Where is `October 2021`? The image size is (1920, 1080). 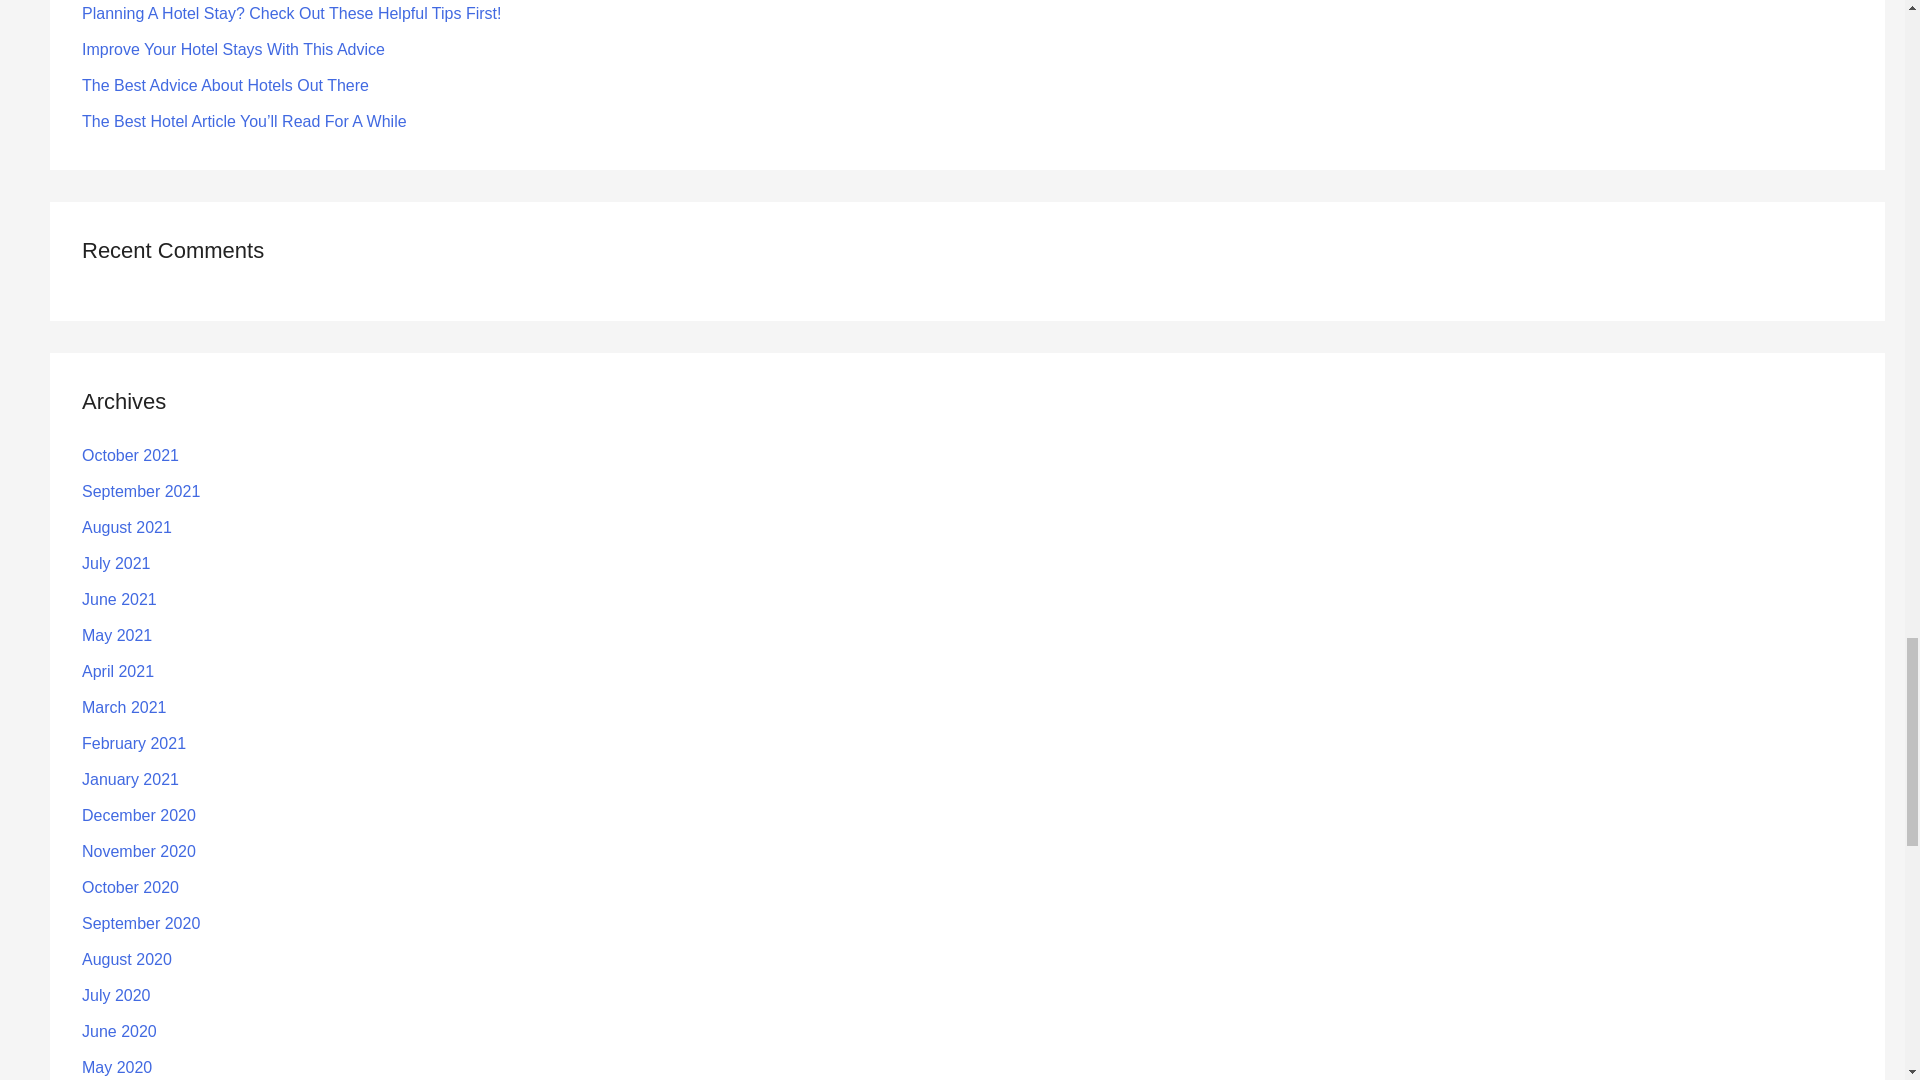 October 2021 is located at coordinates (130, 456).